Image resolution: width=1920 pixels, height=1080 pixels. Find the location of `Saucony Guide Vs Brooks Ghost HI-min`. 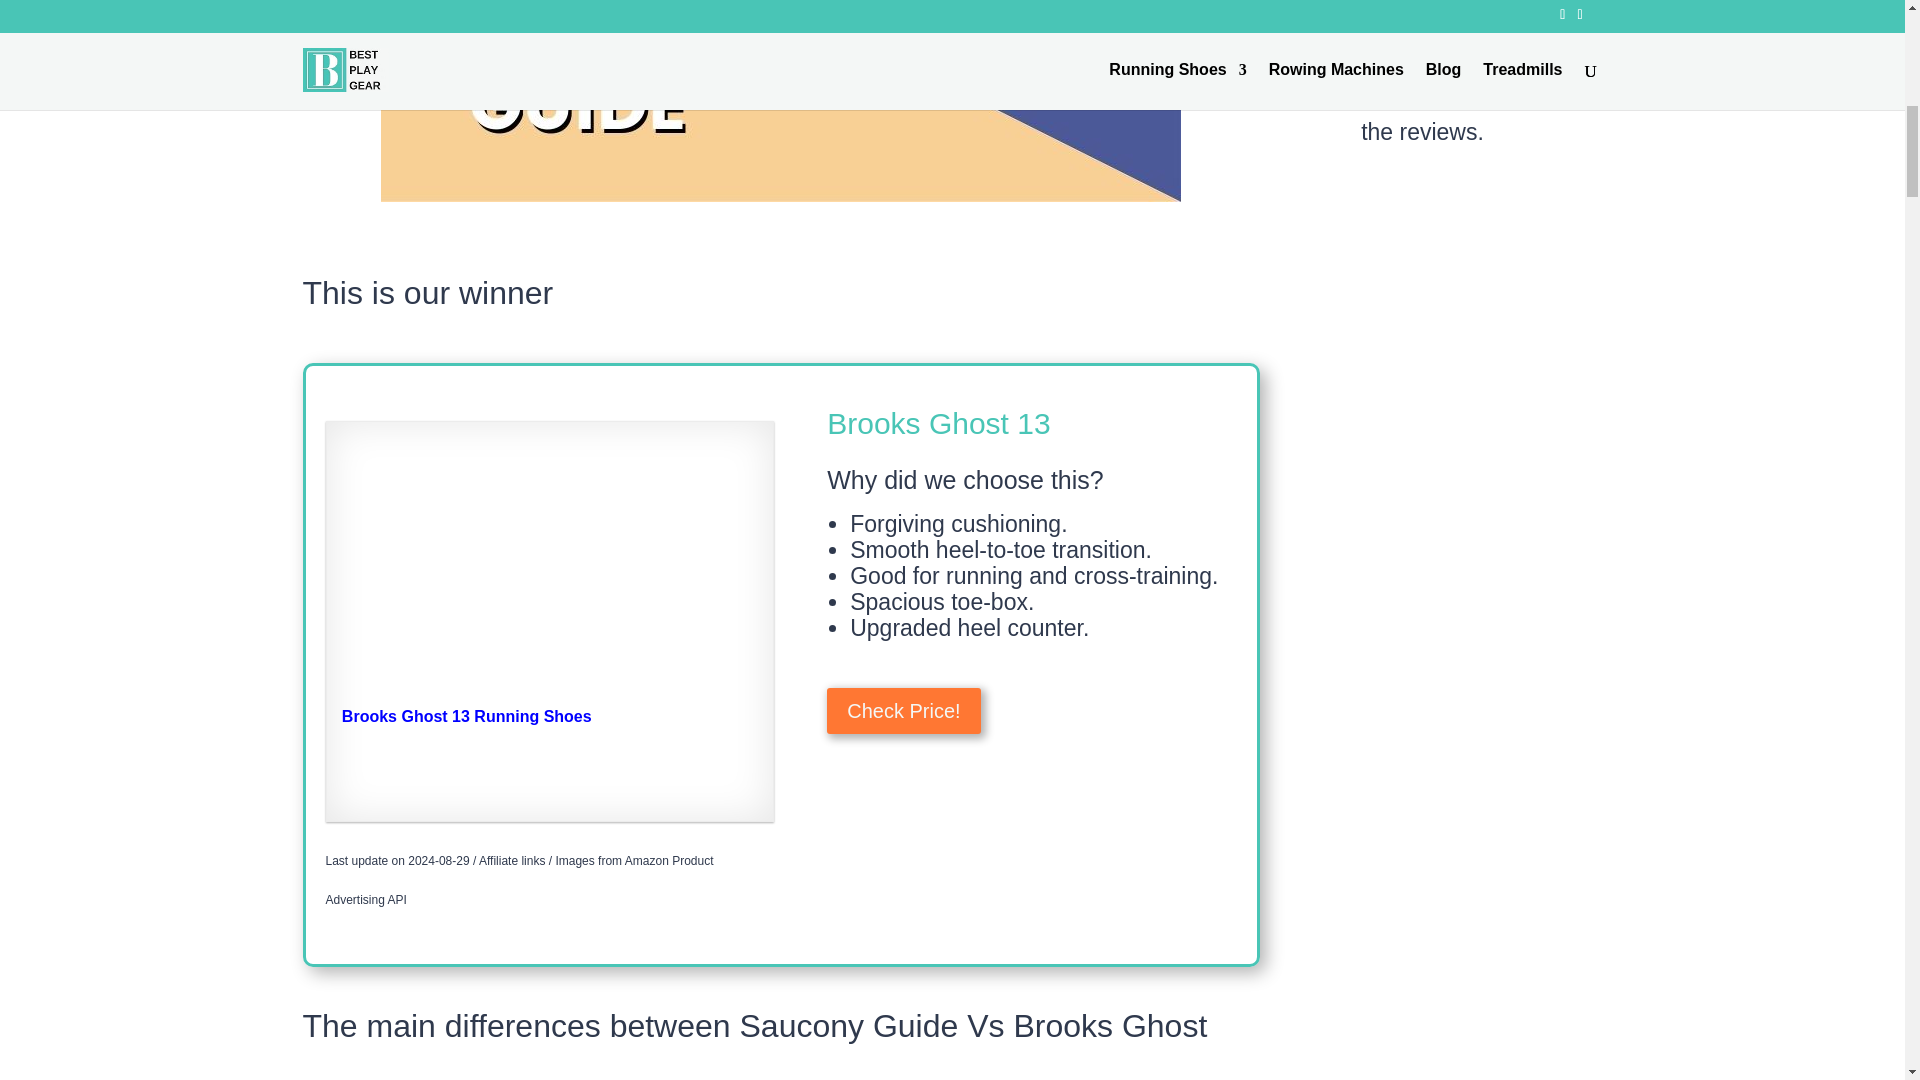

Saucony Guide Vs Brooks Ghost HI-min is located at coordinates (780, 100).